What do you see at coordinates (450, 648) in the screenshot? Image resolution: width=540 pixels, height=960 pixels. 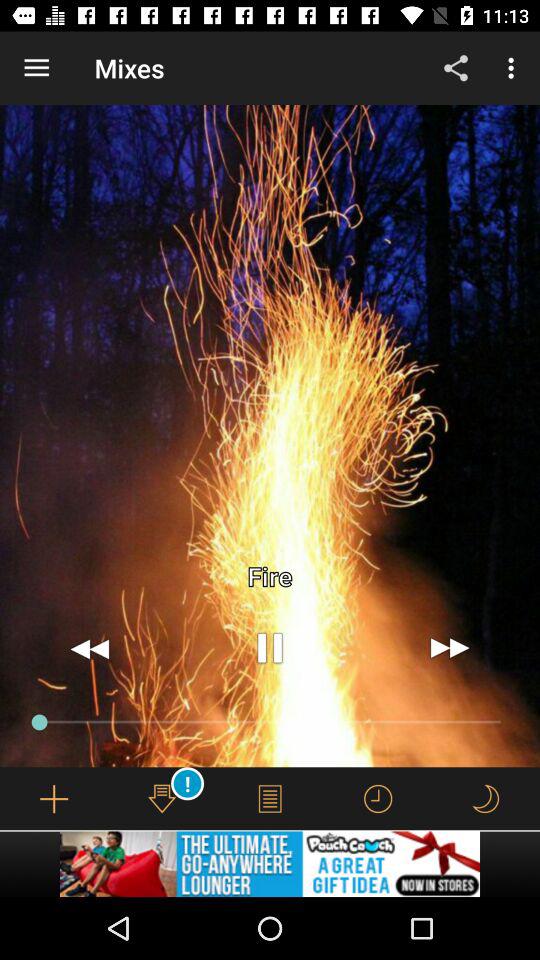 I see `next mix` at bounding box center [450, 648].